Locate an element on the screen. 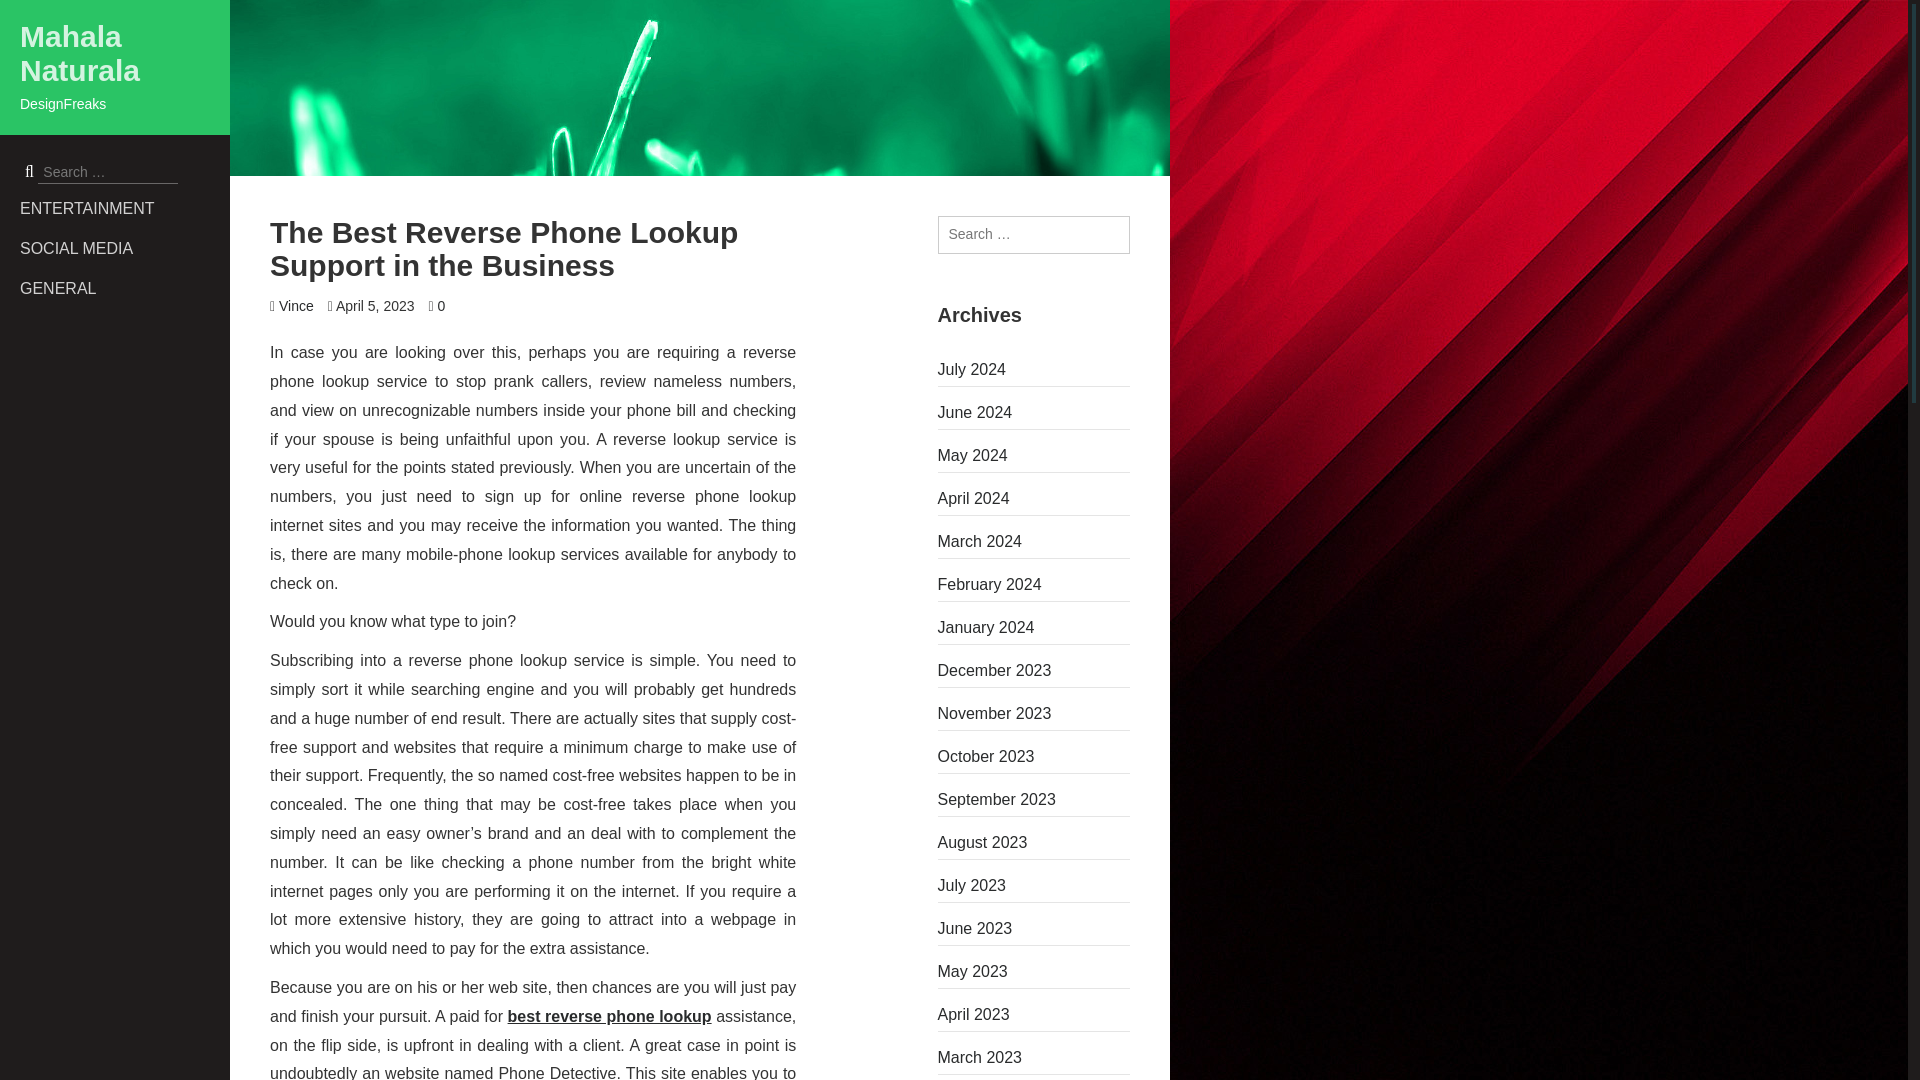  May 2023 is located at coordinates (1034, 972).